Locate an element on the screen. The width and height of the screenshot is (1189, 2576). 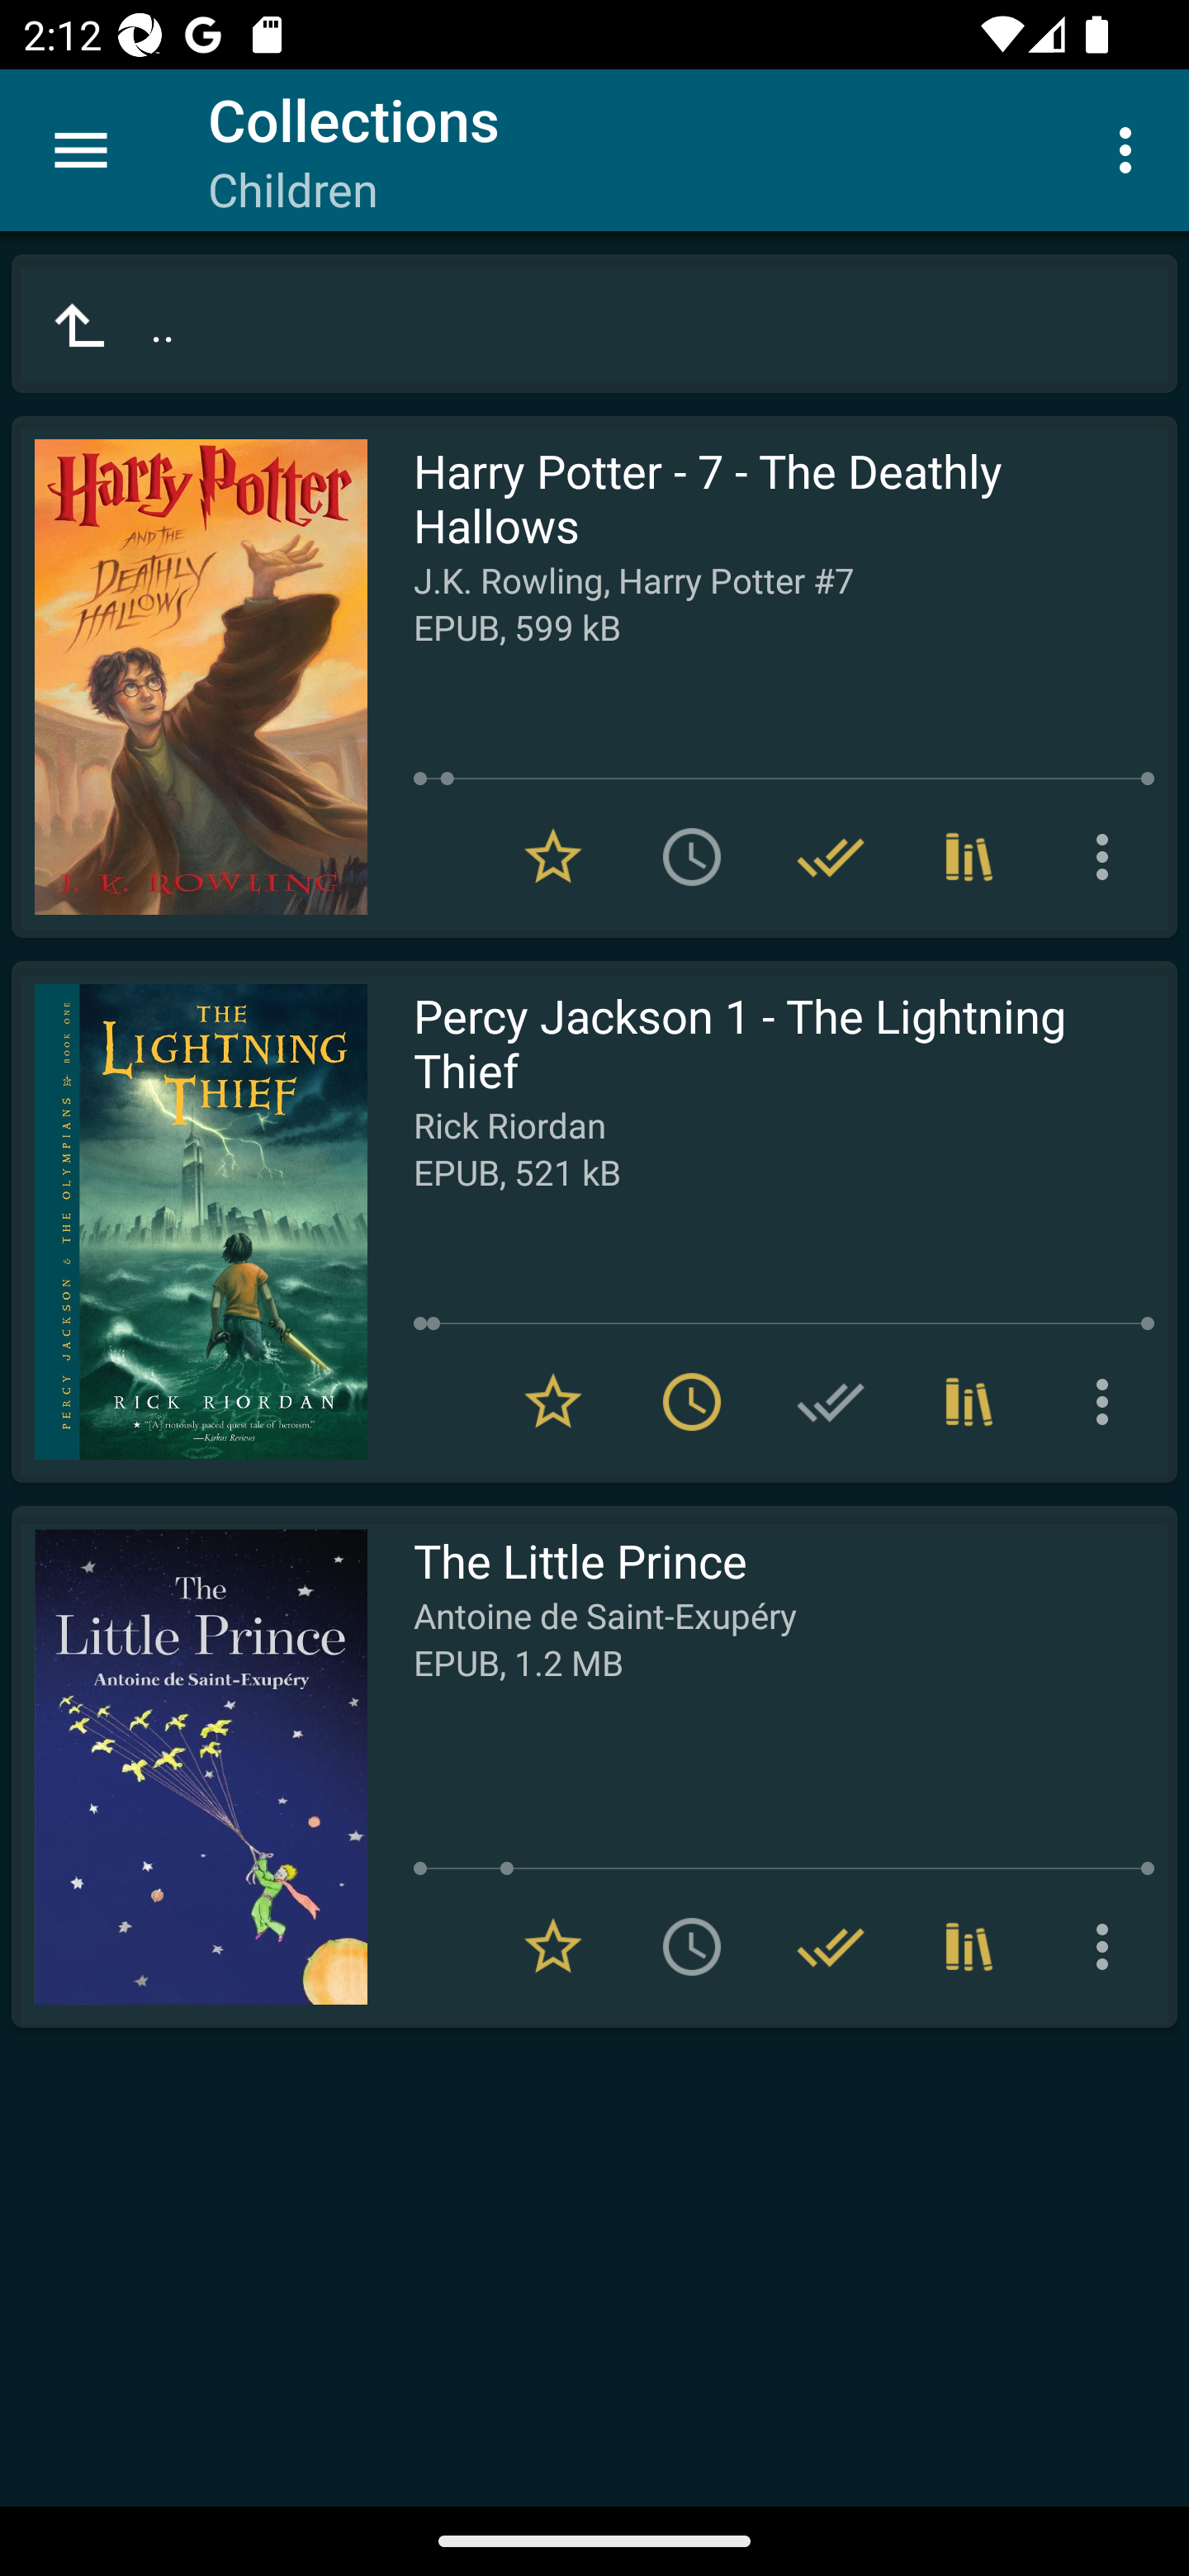
More options is located at coordinates (1108, 857).